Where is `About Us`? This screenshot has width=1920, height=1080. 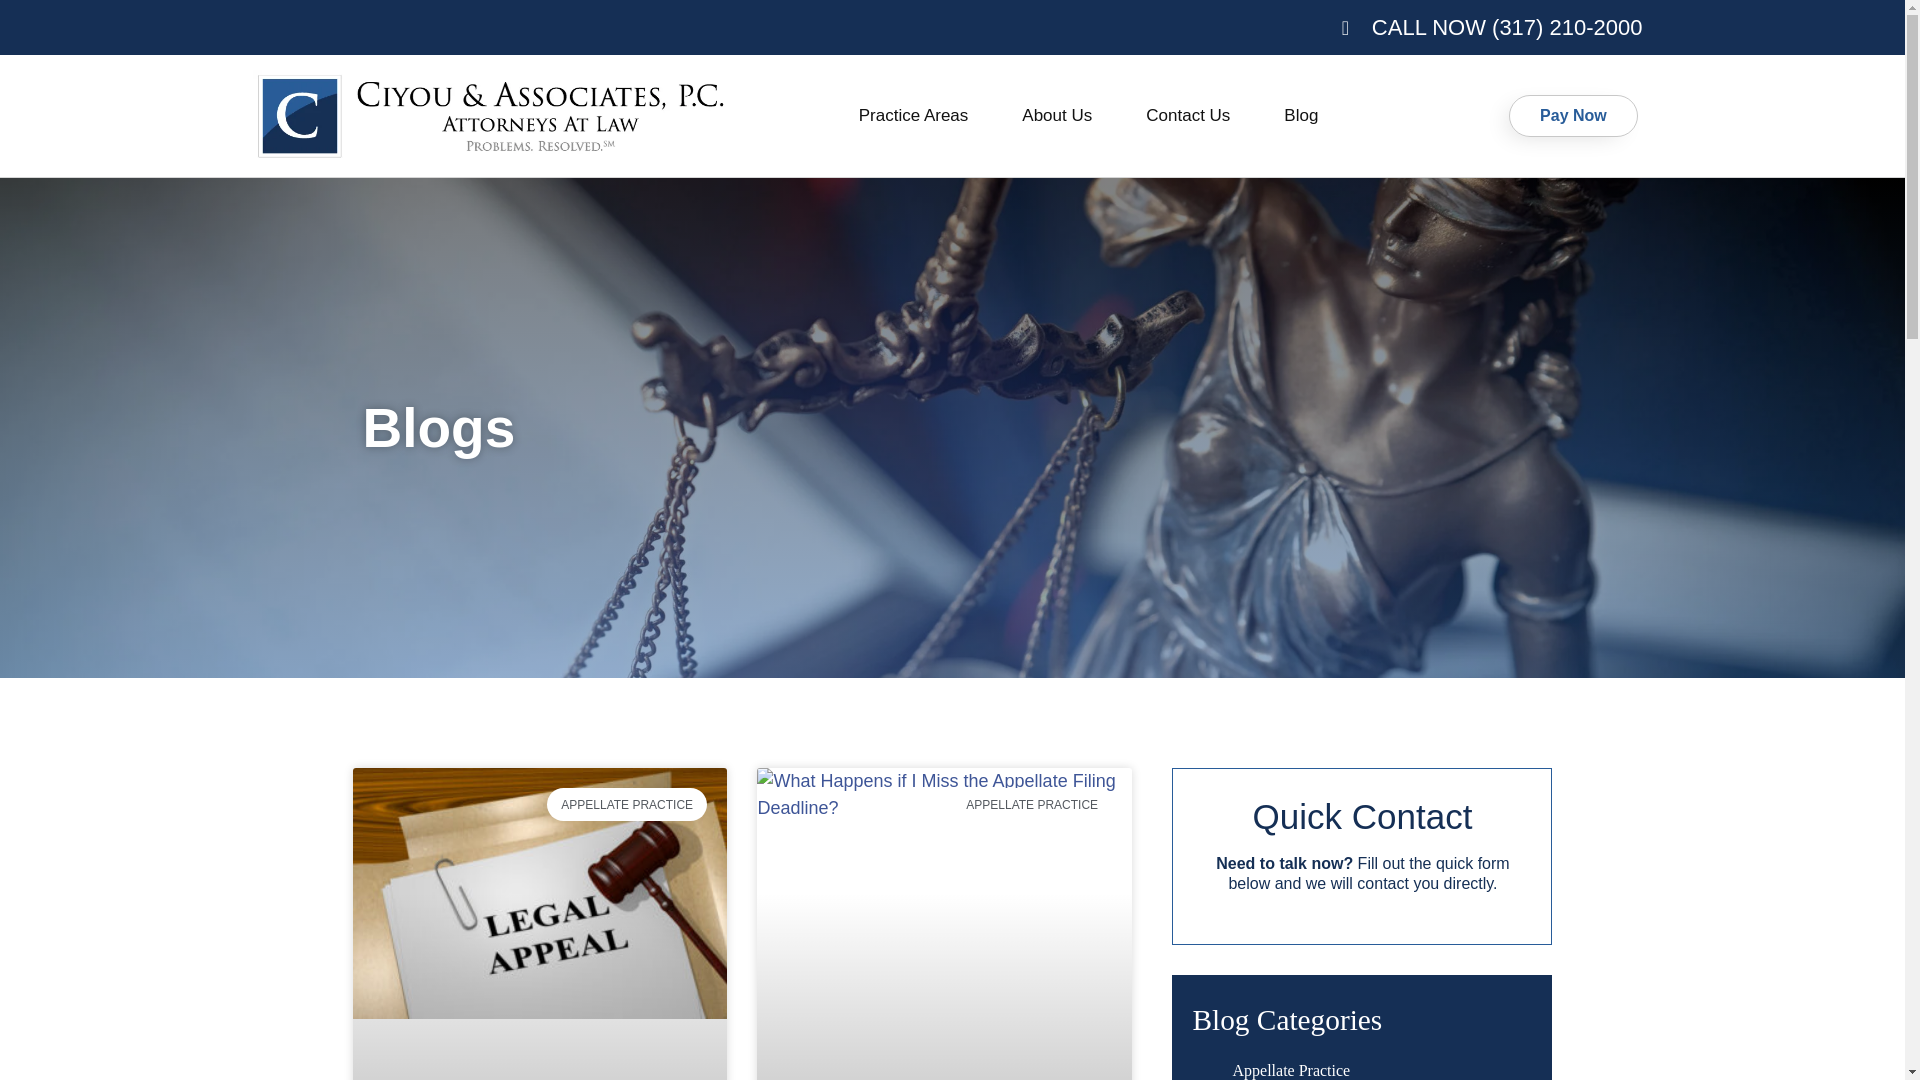 About Us is located at coordinates (1056, 116).